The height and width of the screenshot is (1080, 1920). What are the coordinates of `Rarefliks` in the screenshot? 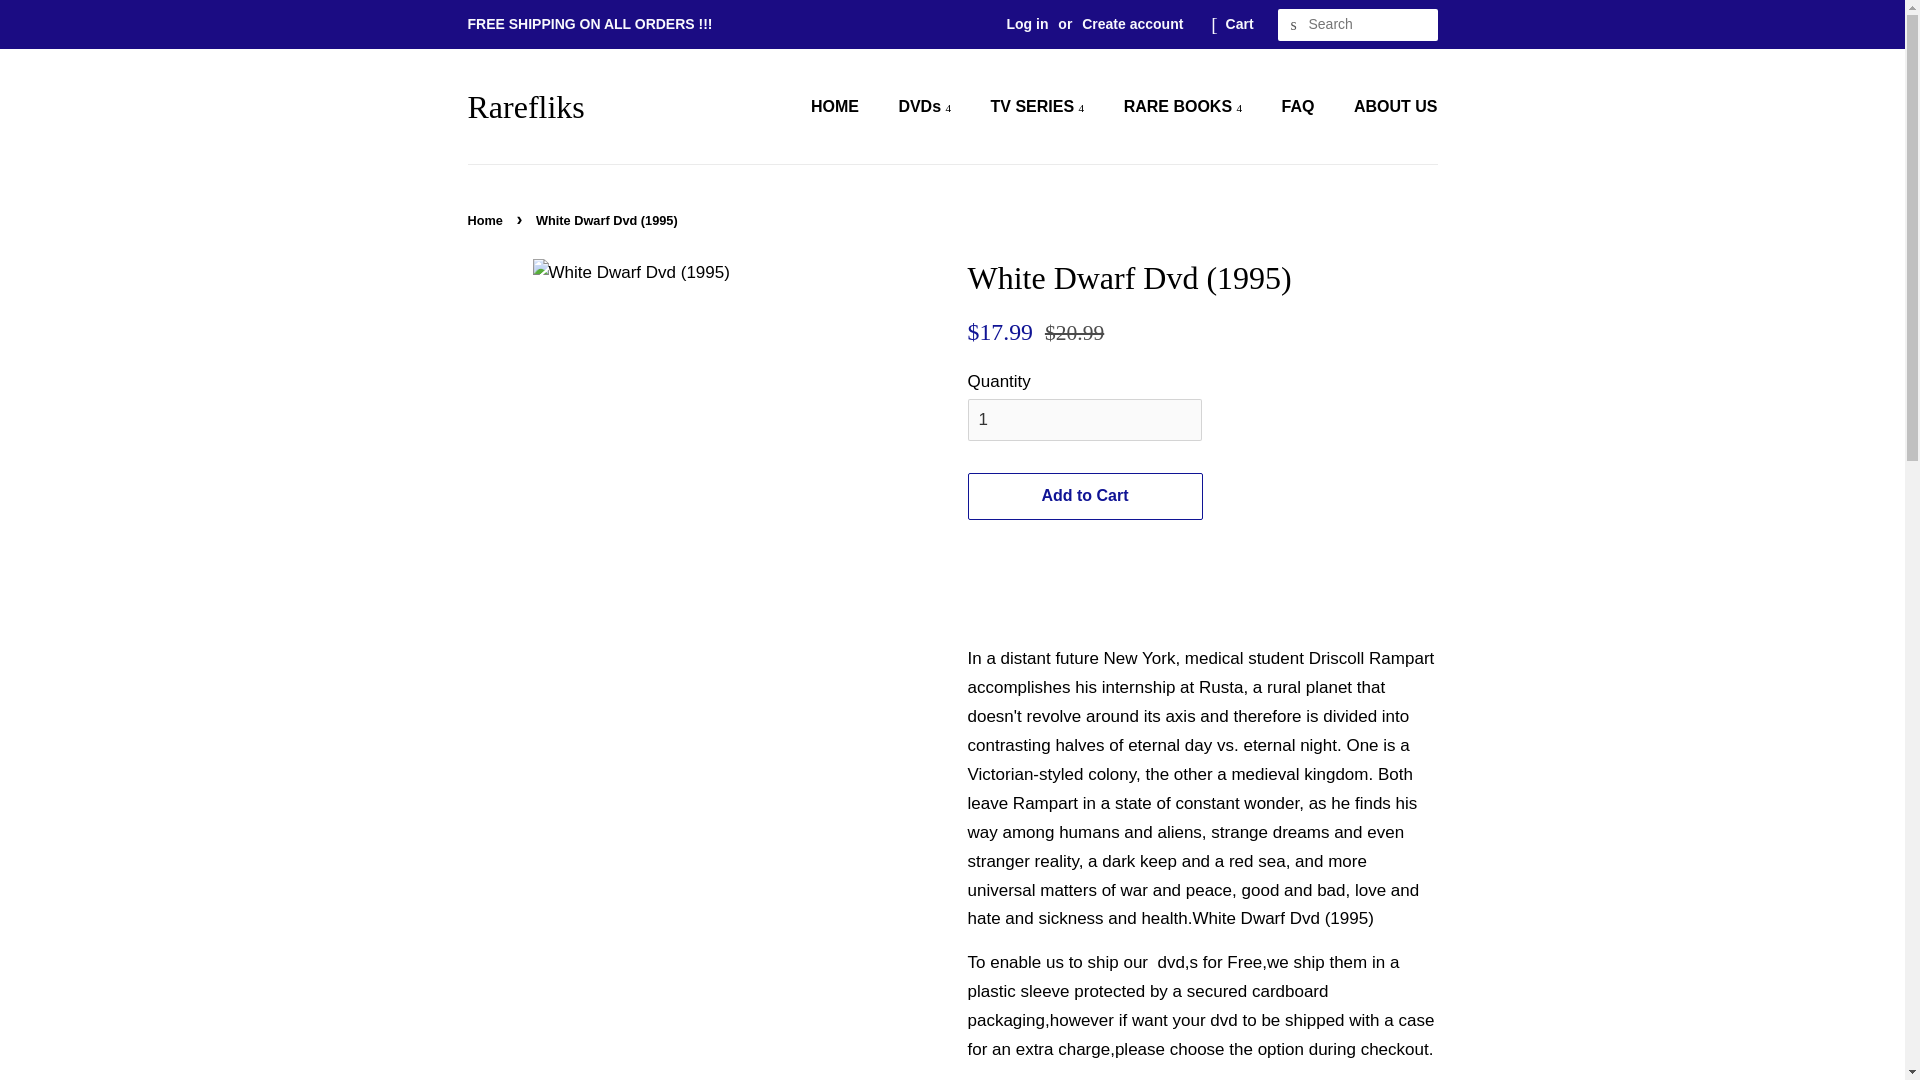 It's located at (526, 106).